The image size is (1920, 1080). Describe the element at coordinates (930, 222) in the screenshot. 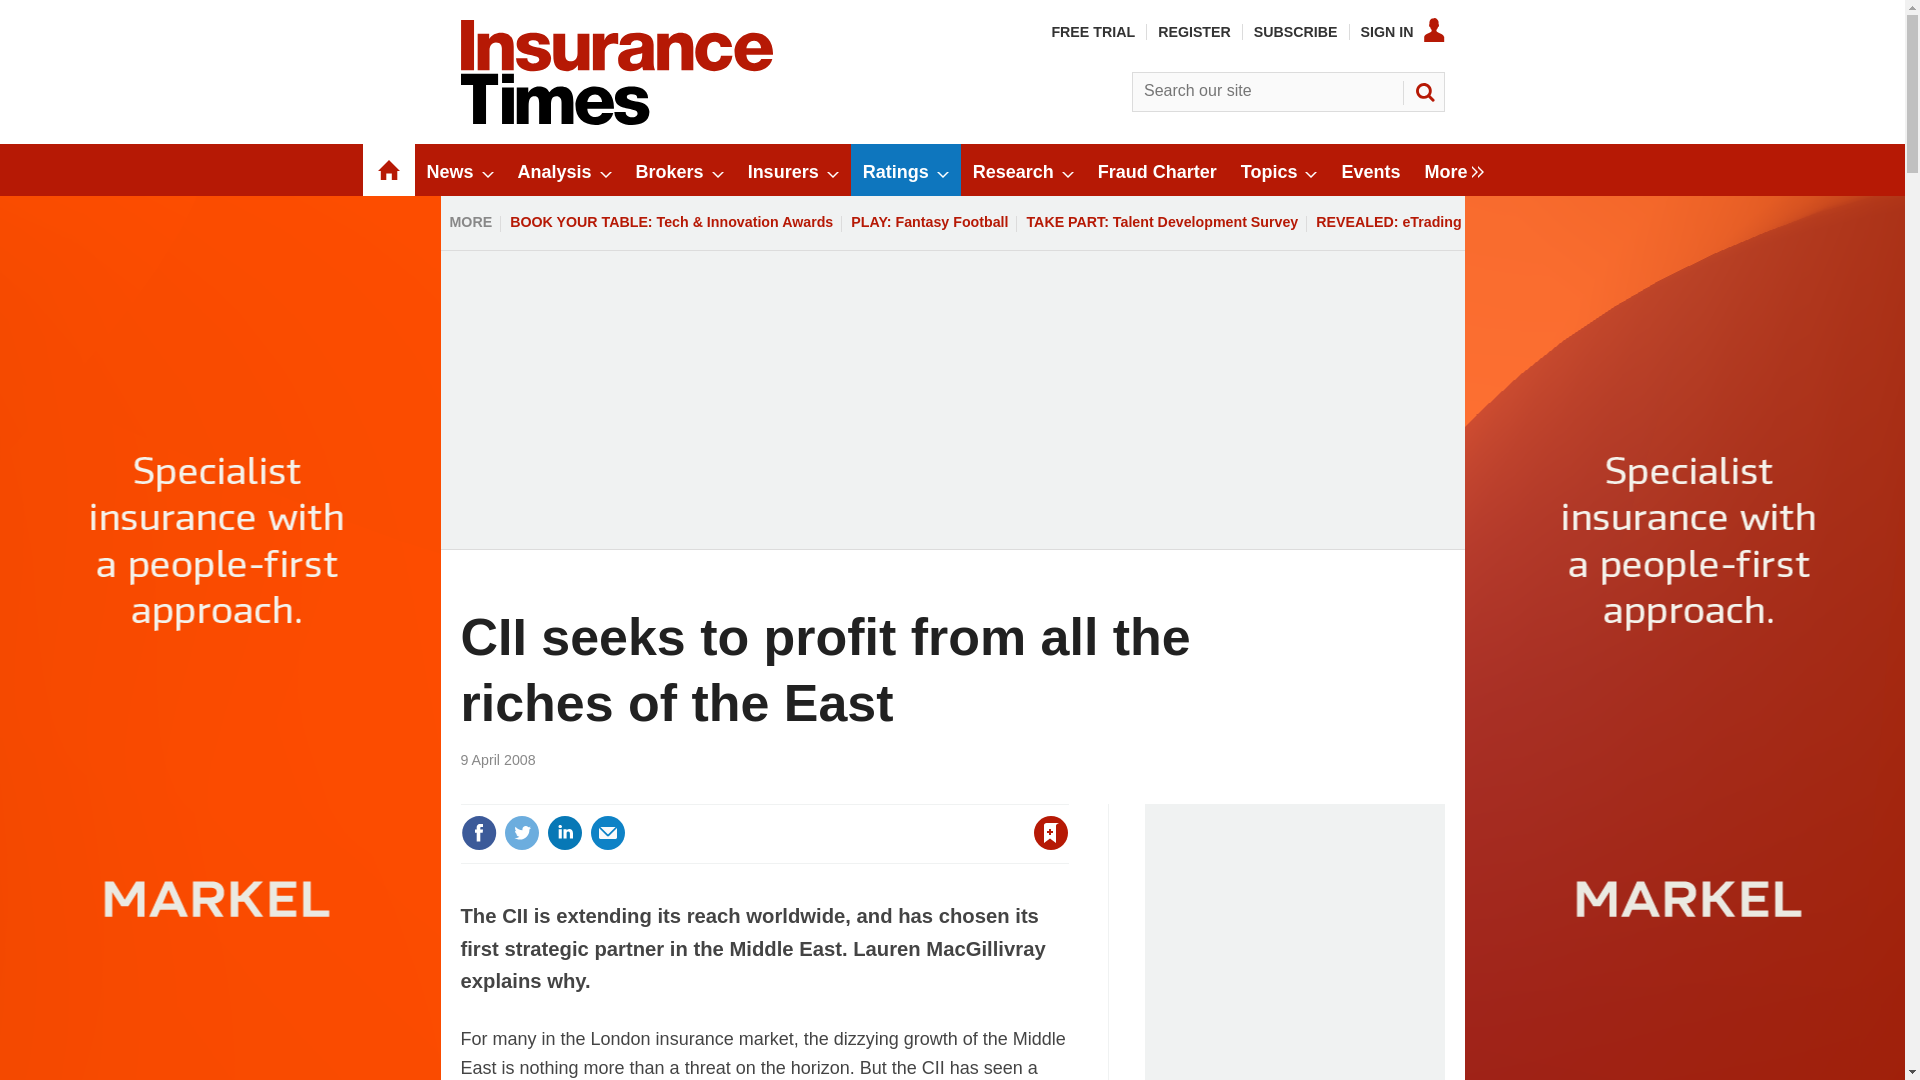

I see `PLAY: Fantasy Football` at that location.